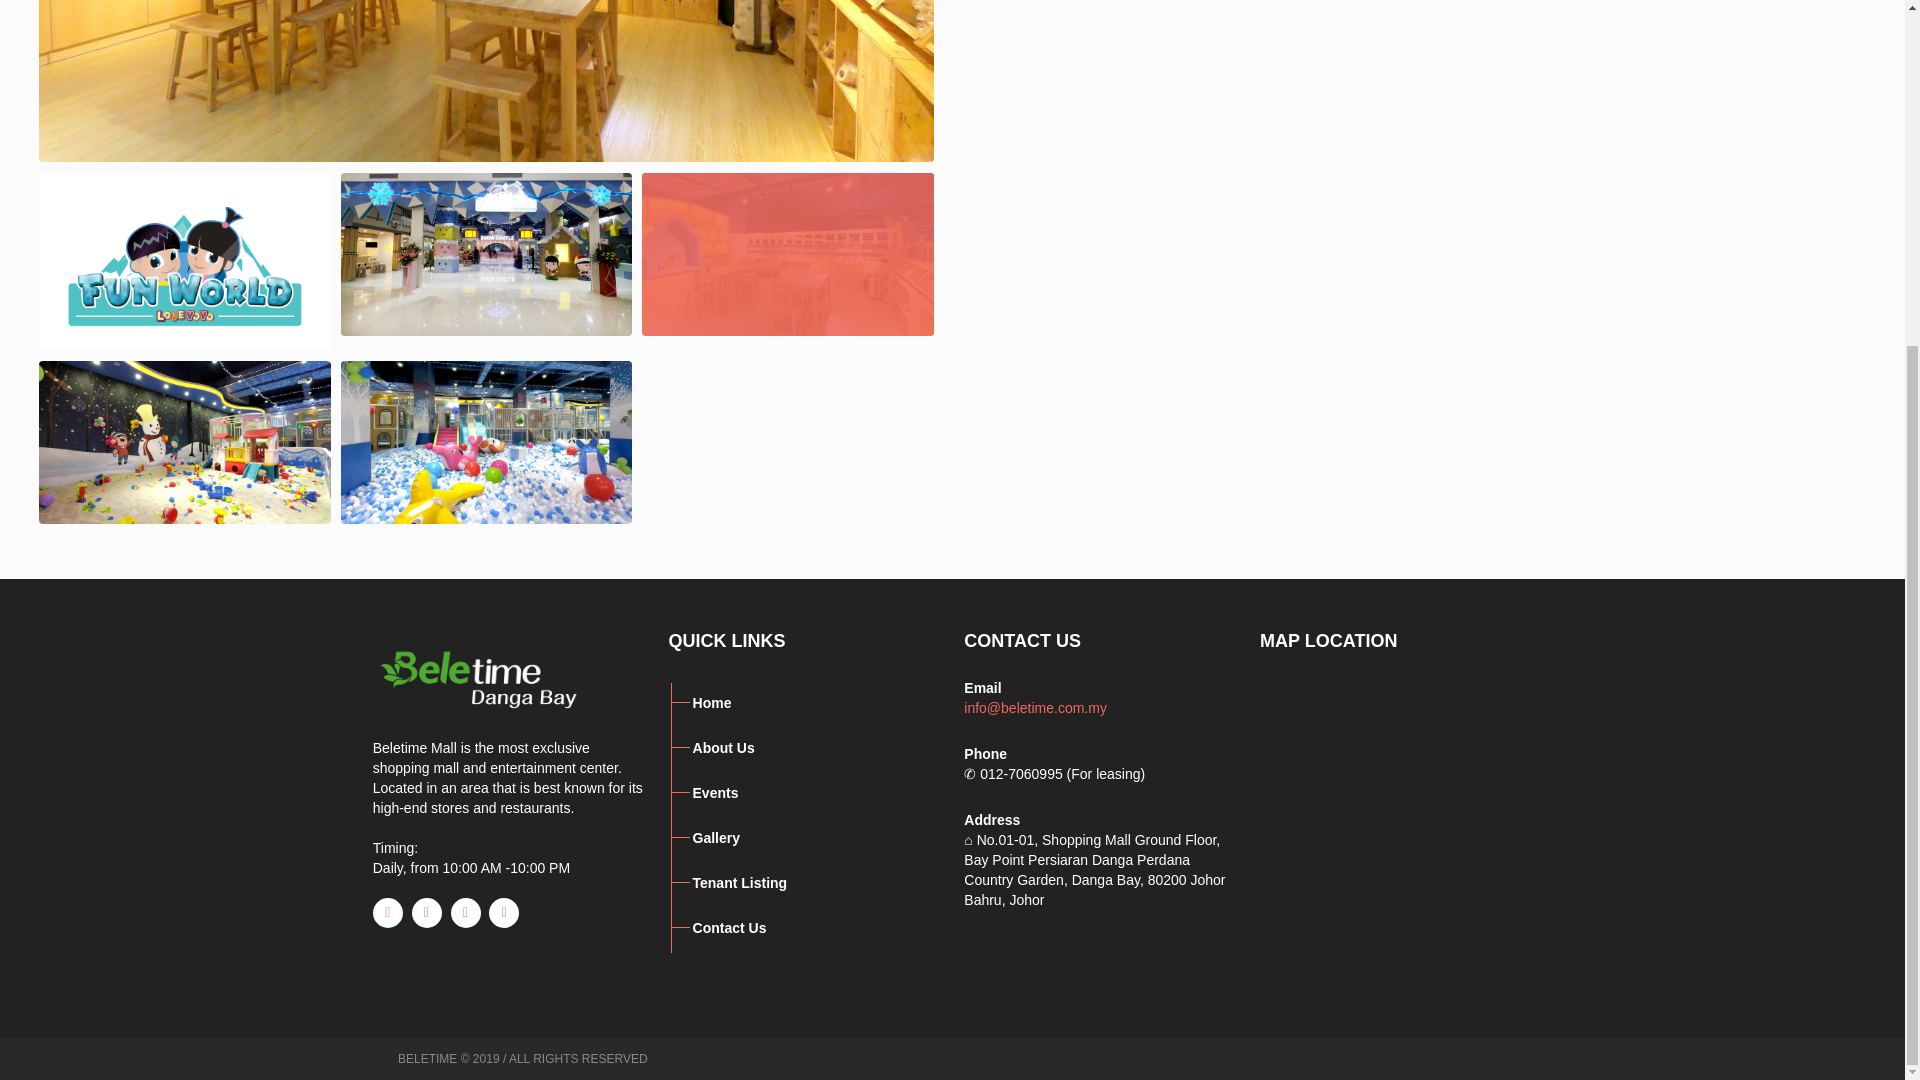 The height and width of the screenshot is (1080, 1920). What do you see at coordinates (806, 702) in the screenshot?
I see `Home` at bounding box center [806, 702].